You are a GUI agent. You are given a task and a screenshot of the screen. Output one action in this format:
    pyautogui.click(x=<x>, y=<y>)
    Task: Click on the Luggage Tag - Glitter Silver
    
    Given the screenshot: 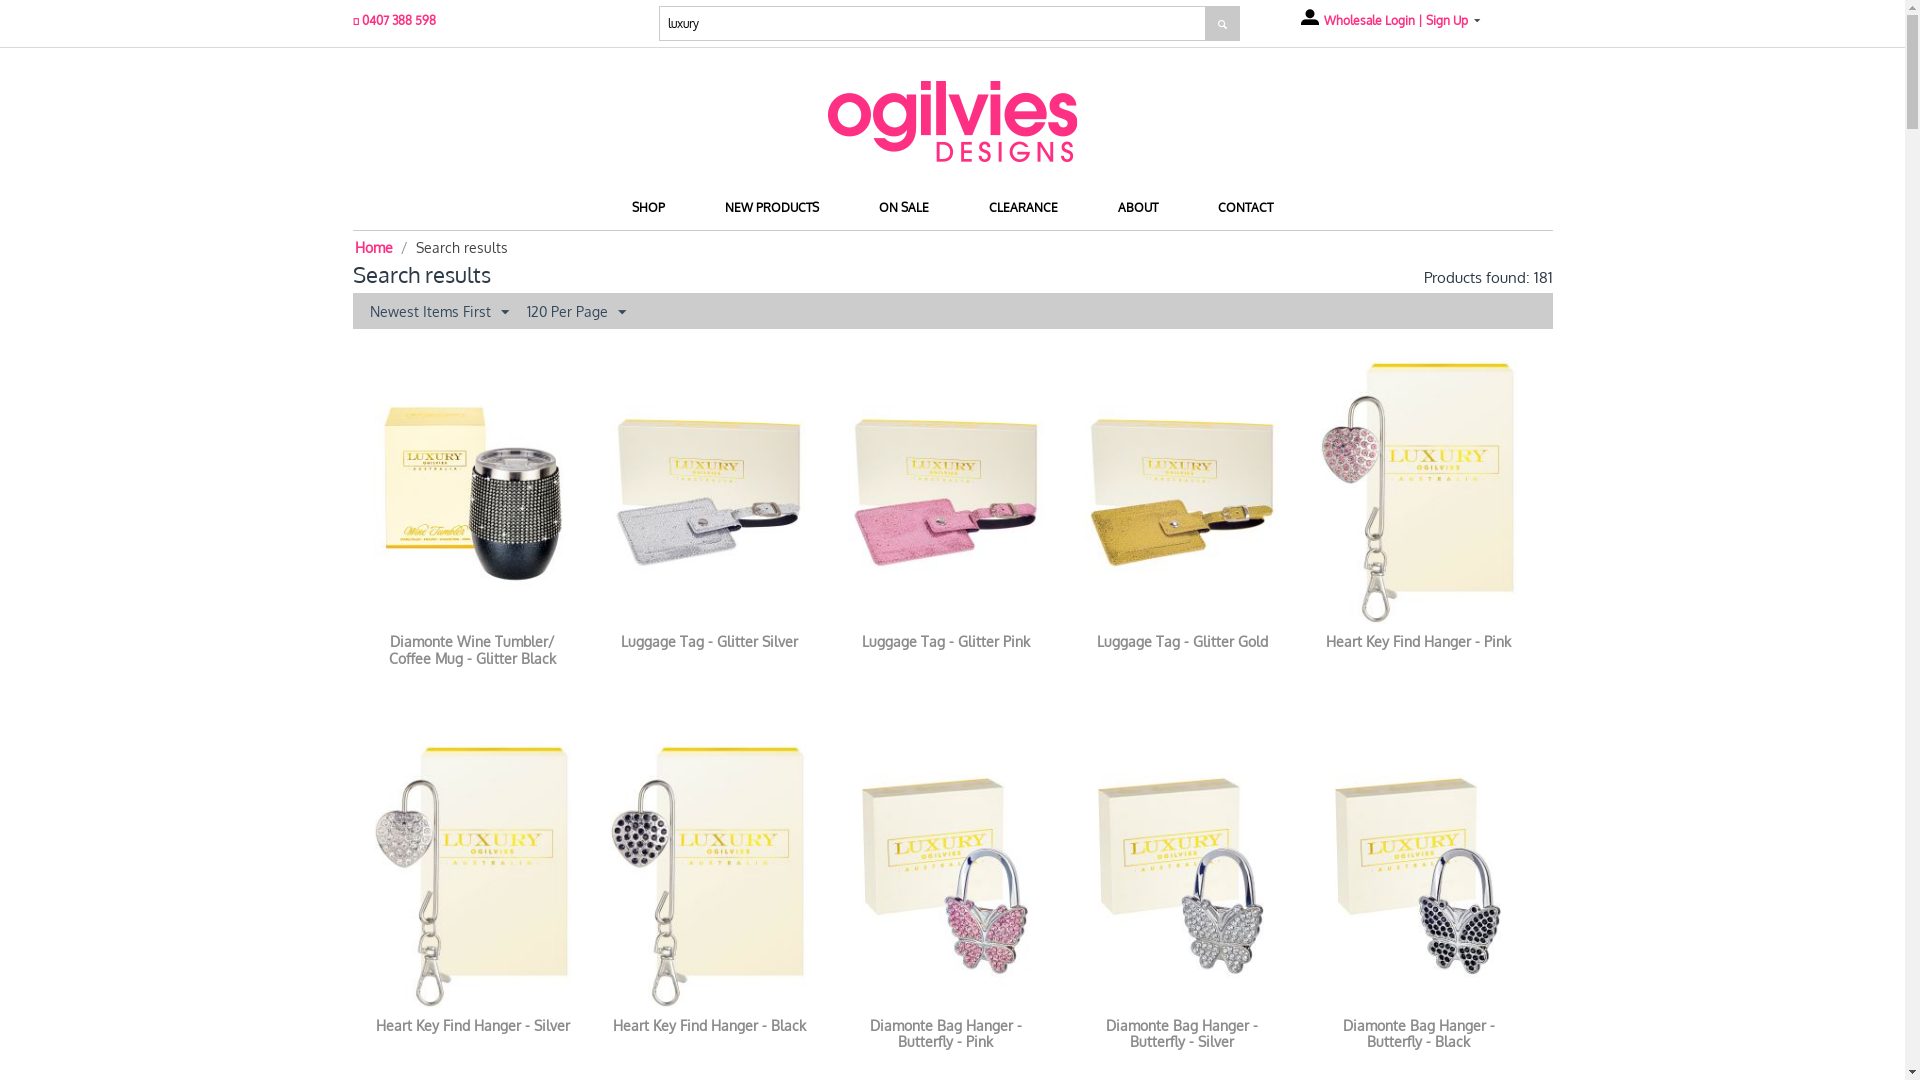 What is the action you would take?
    pyautogui.click(x=709, y=642)
    